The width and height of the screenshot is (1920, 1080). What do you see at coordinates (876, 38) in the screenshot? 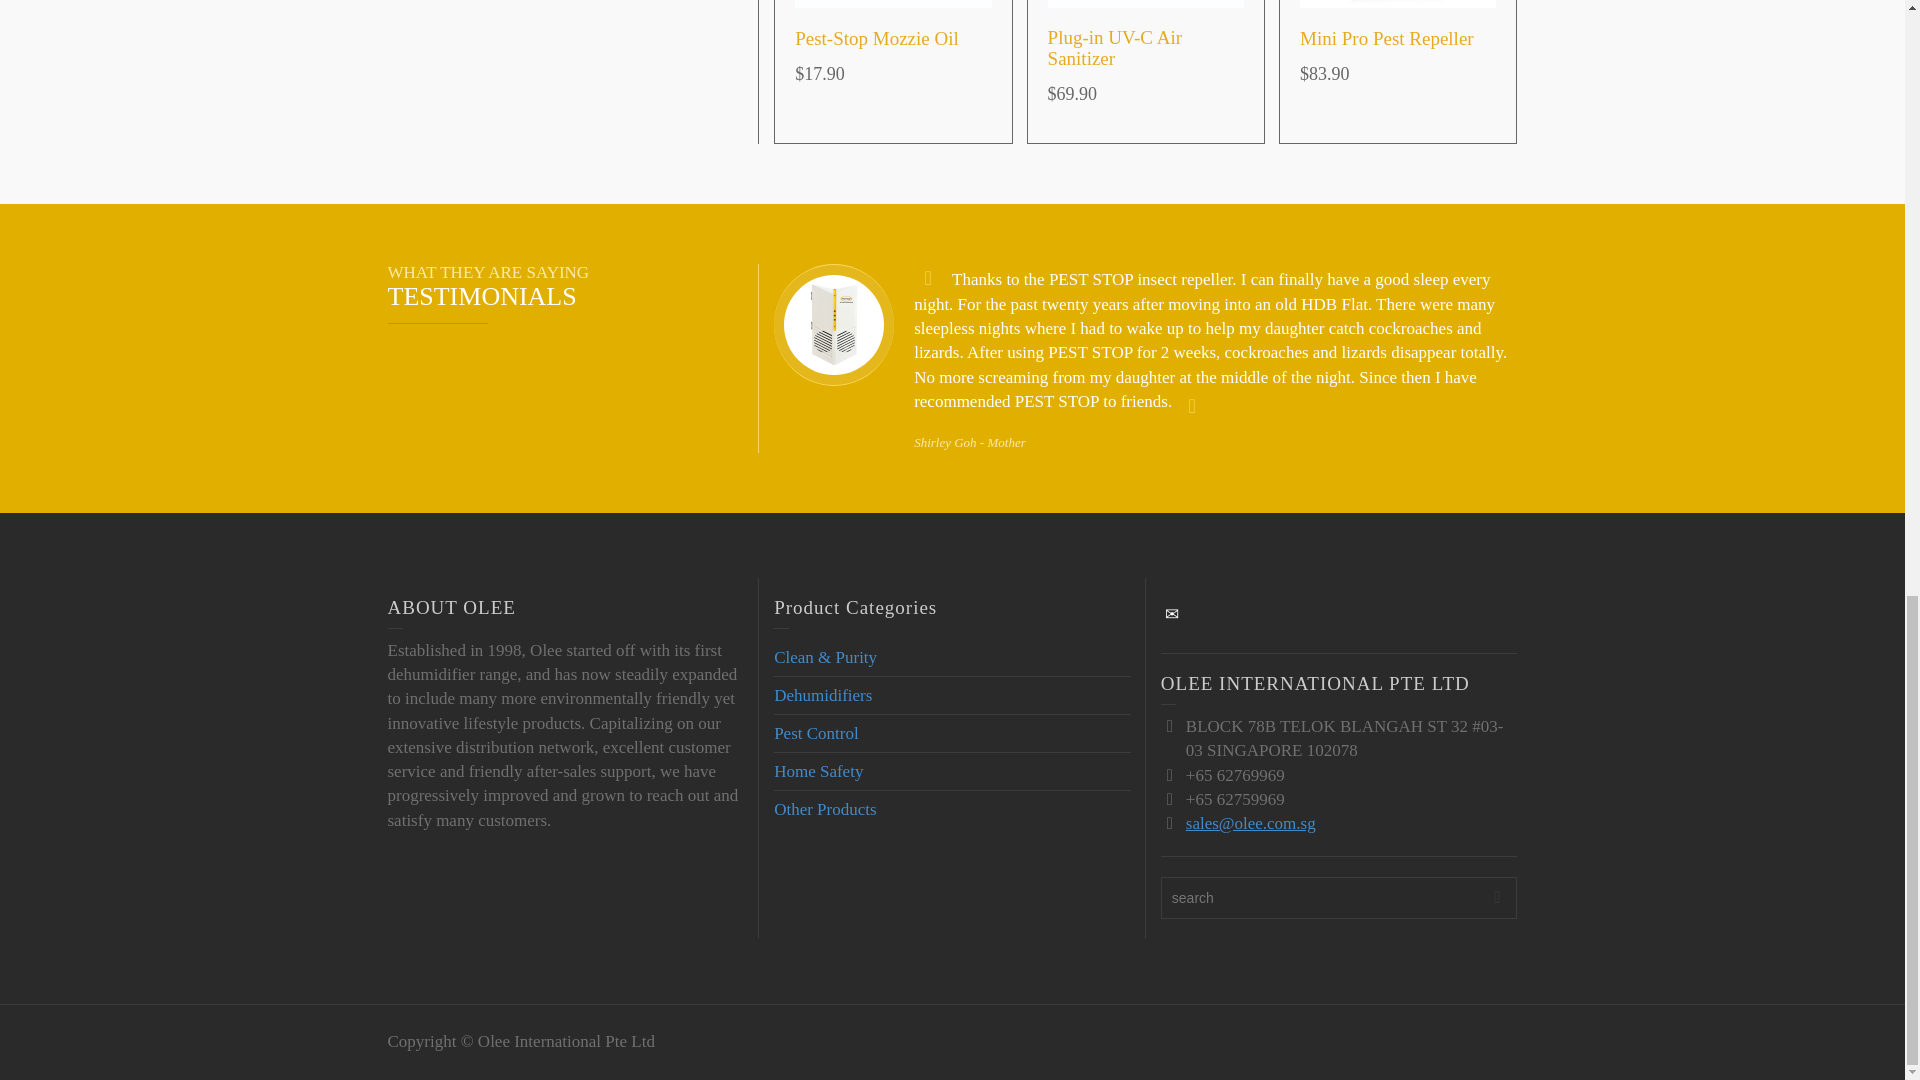
I see `Pest-Stop Mozzie Oil` at bounding box center [876, 38].